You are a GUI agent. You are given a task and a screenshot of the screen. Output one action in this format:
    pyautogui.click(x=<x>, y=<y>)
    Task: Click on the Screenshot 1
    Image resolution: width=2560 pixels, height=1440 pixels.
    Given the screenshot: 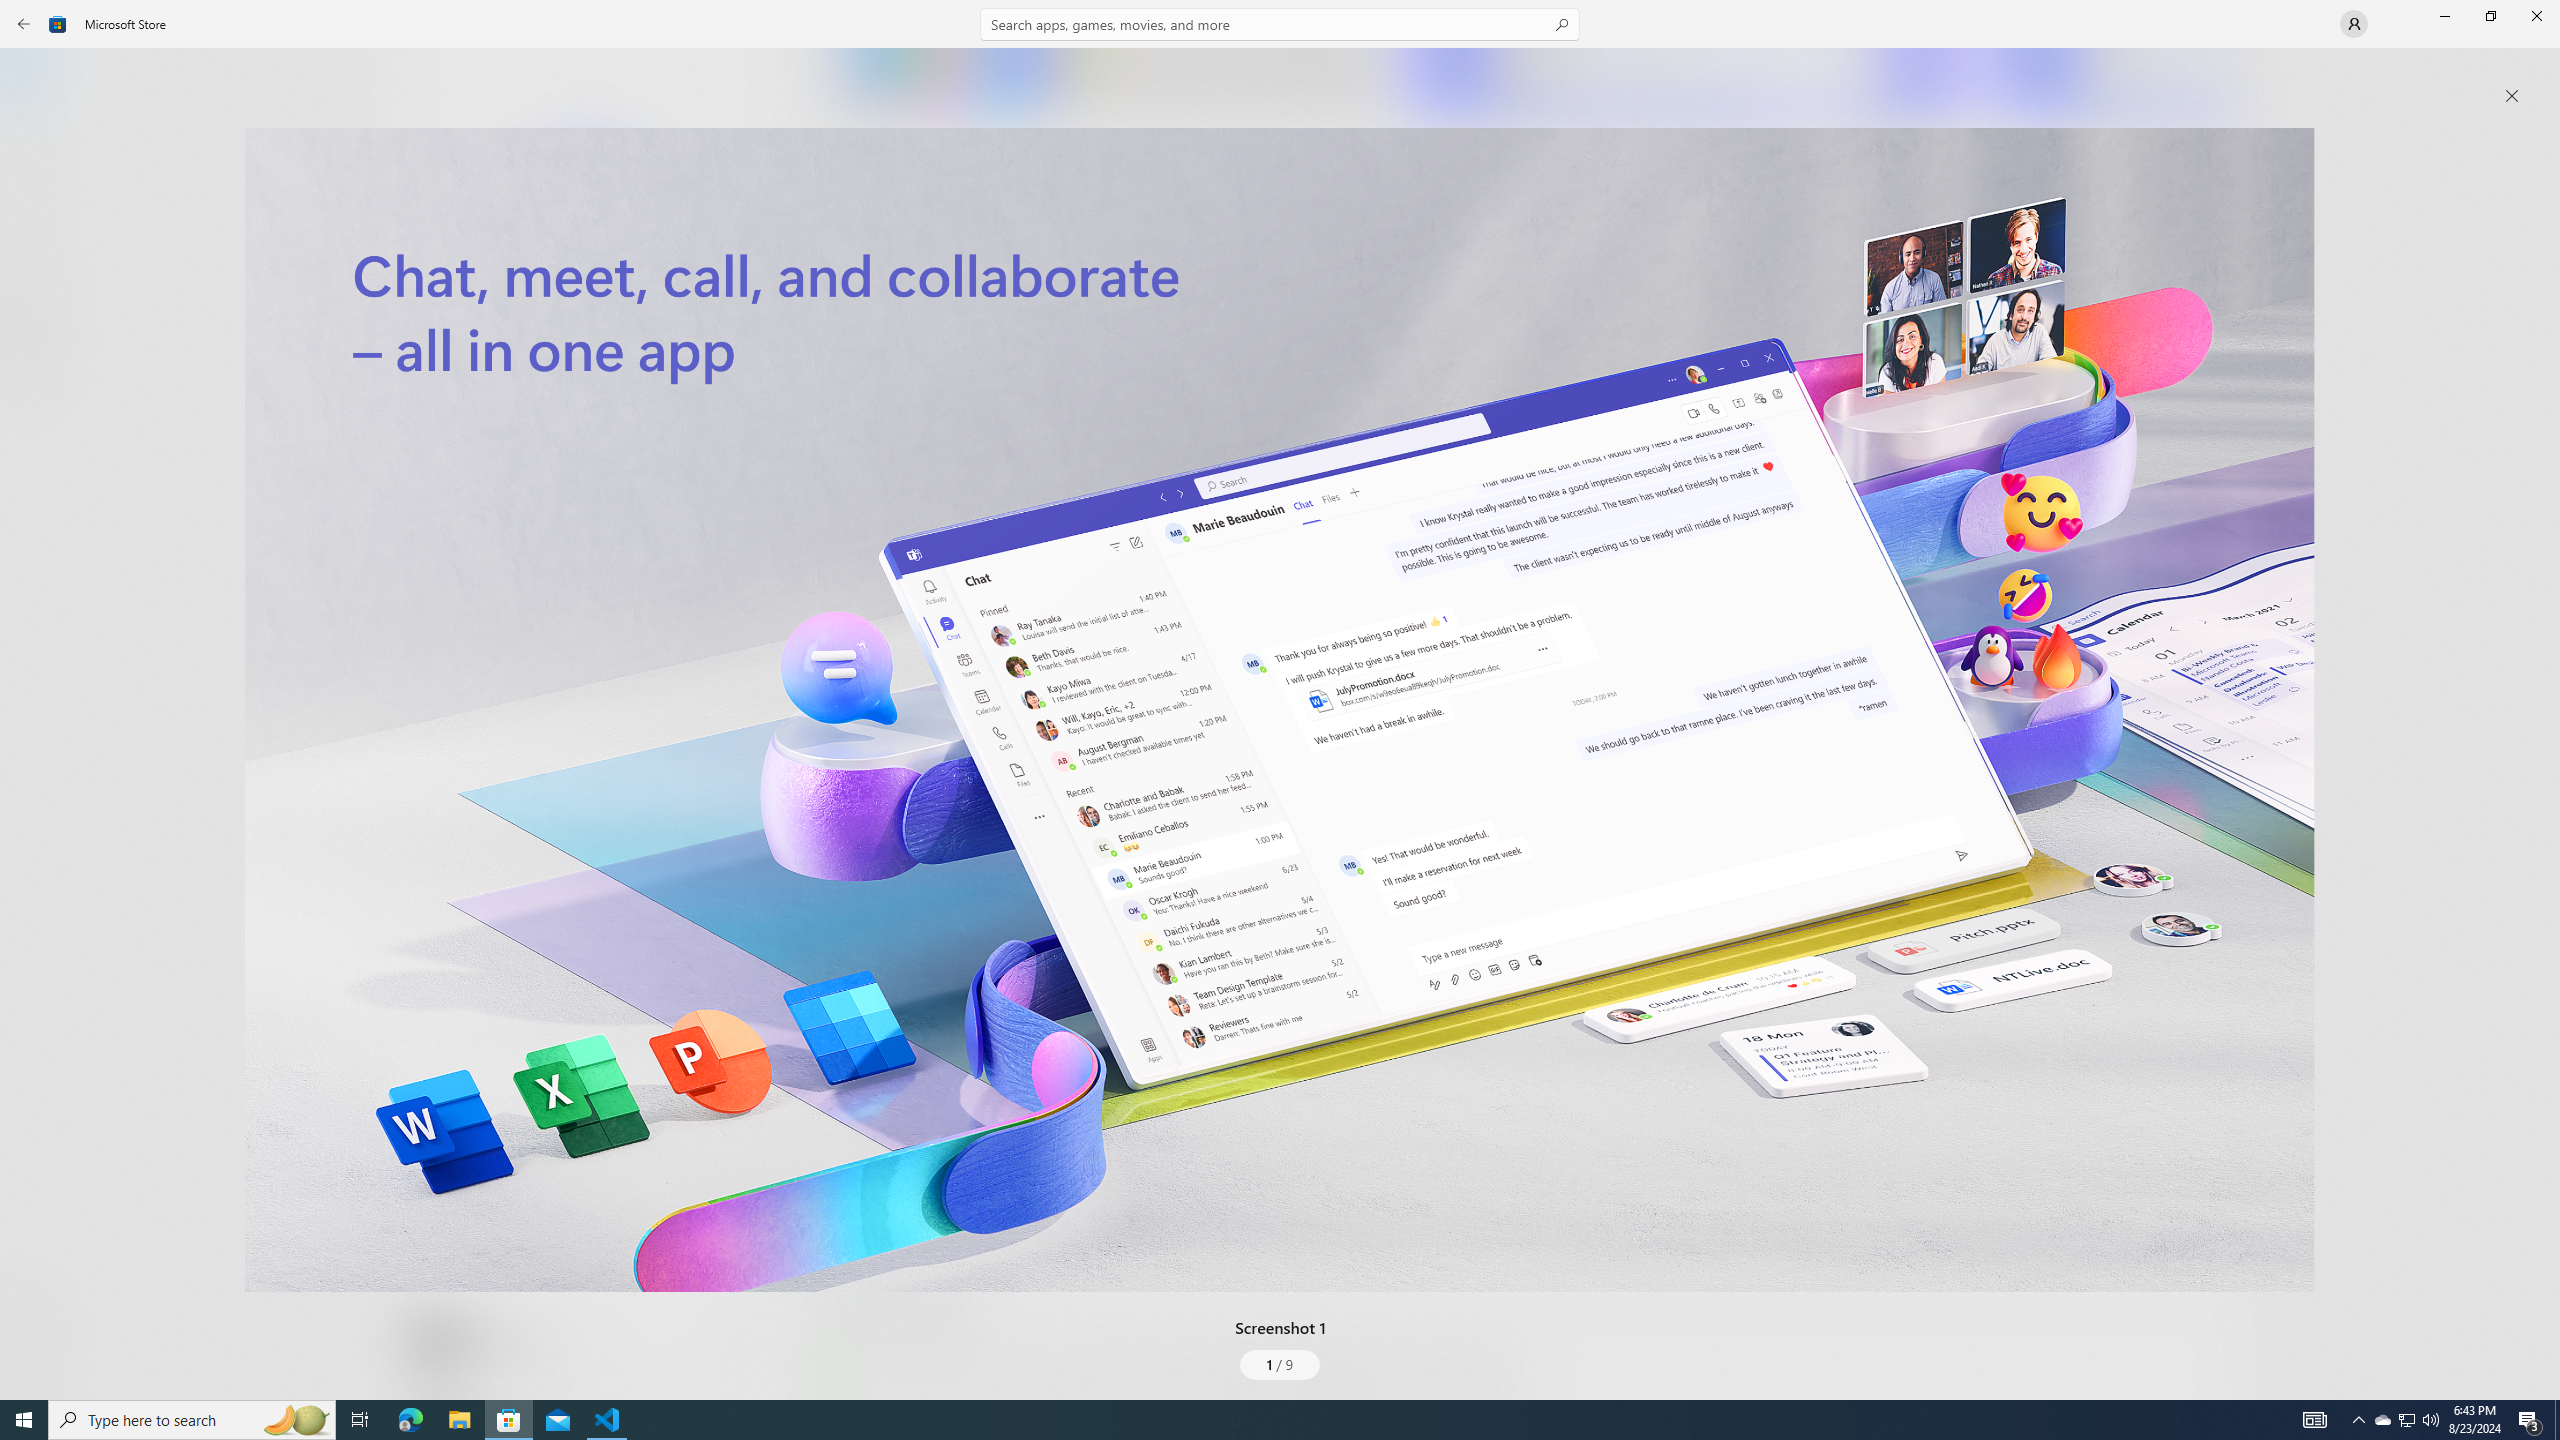 What is the action you would take?
    pyautogui.click(x=1280, y=710)
    